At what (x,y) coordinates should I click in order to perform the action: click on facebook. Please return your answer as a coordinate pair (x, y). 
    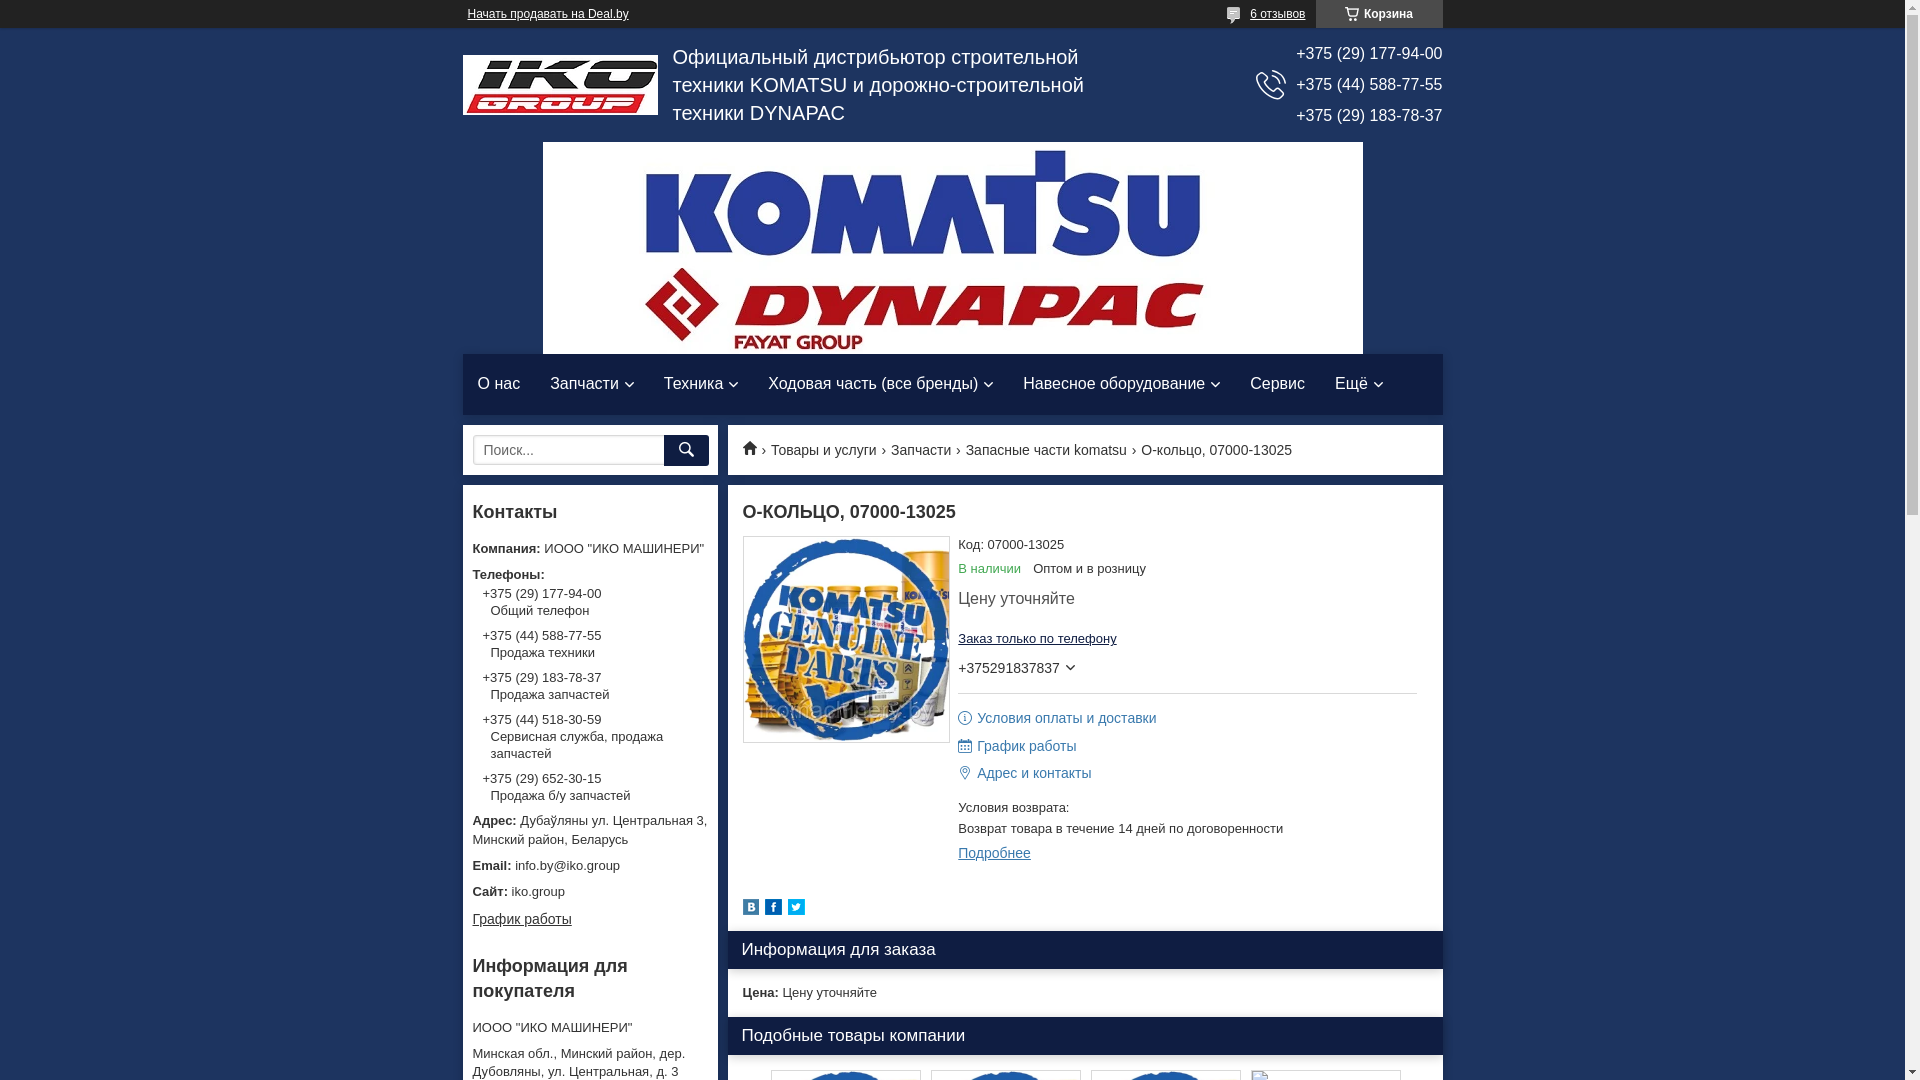
    Looking at the image, I should click on (772, 910).